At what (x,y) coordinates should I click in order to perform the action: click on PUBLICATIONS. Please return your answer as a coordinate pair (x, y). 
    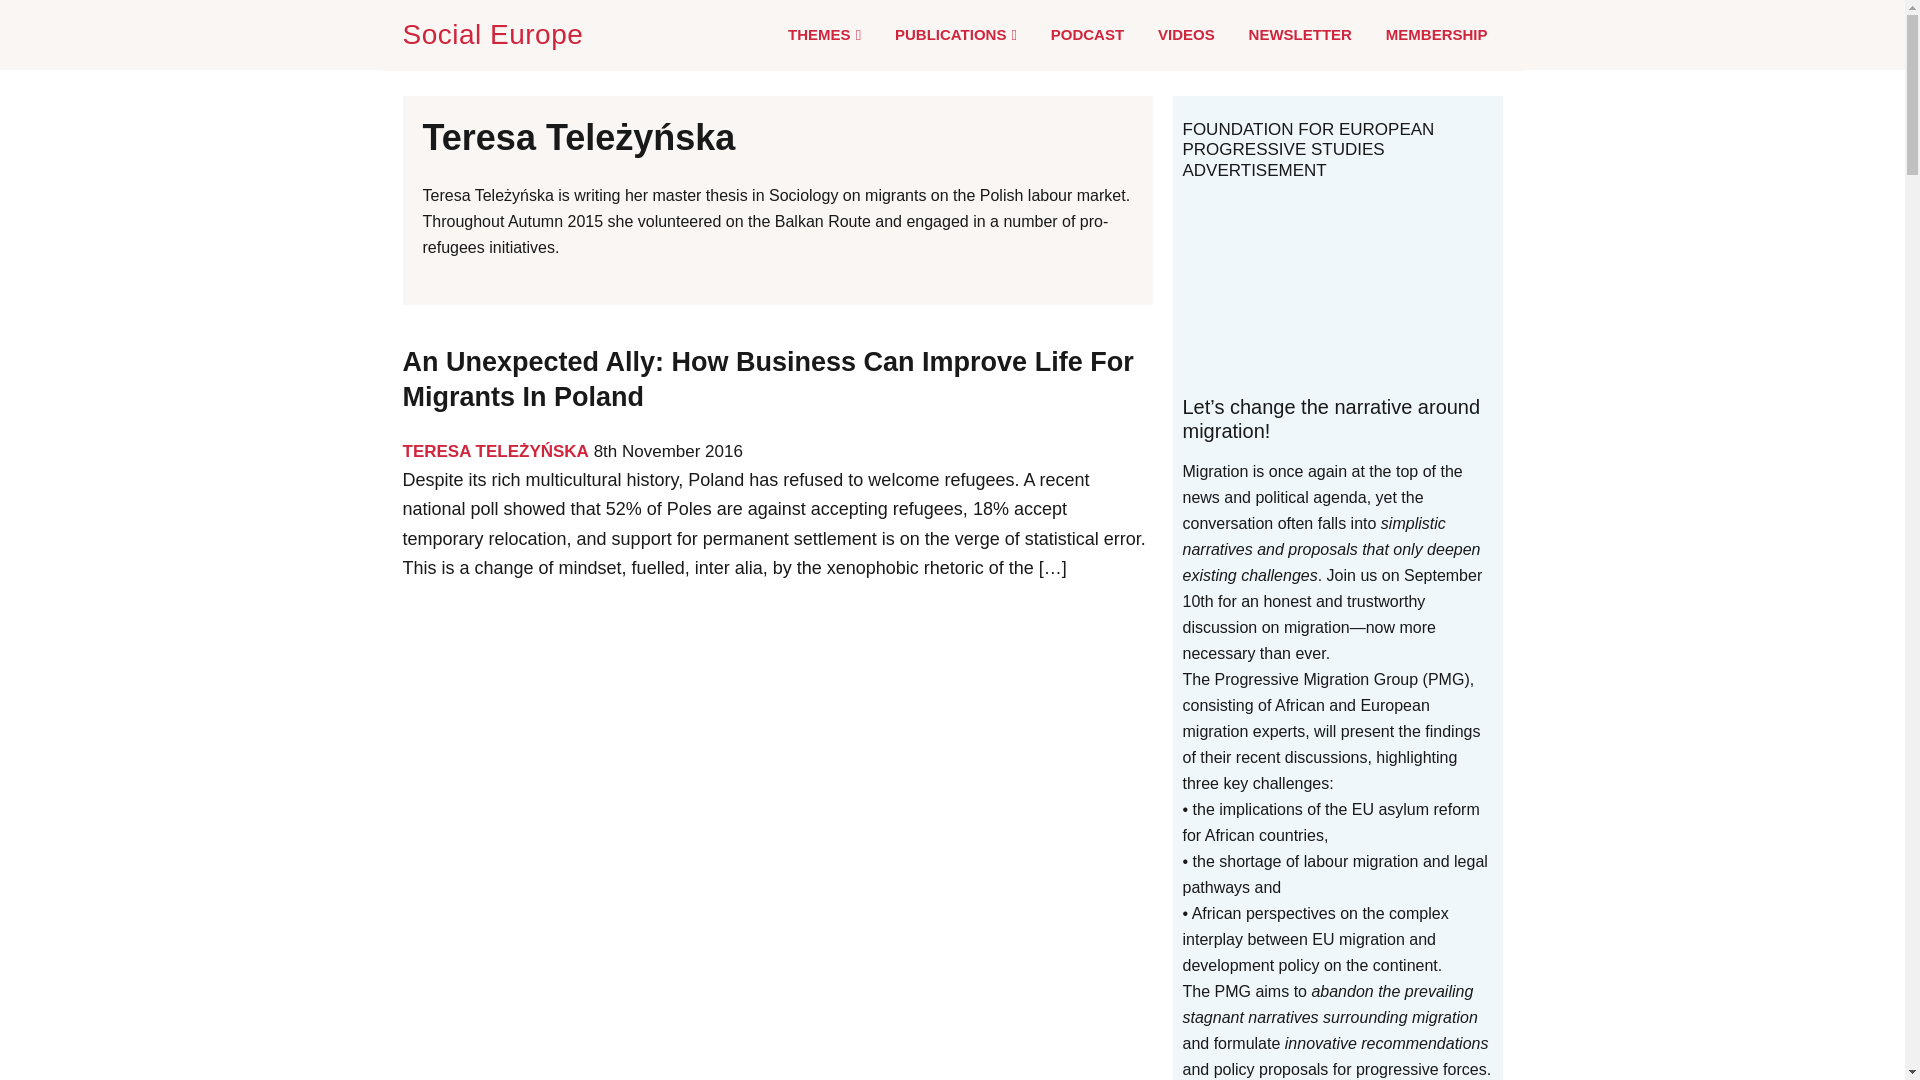
    Looking at the image, I should click on (956, 35).